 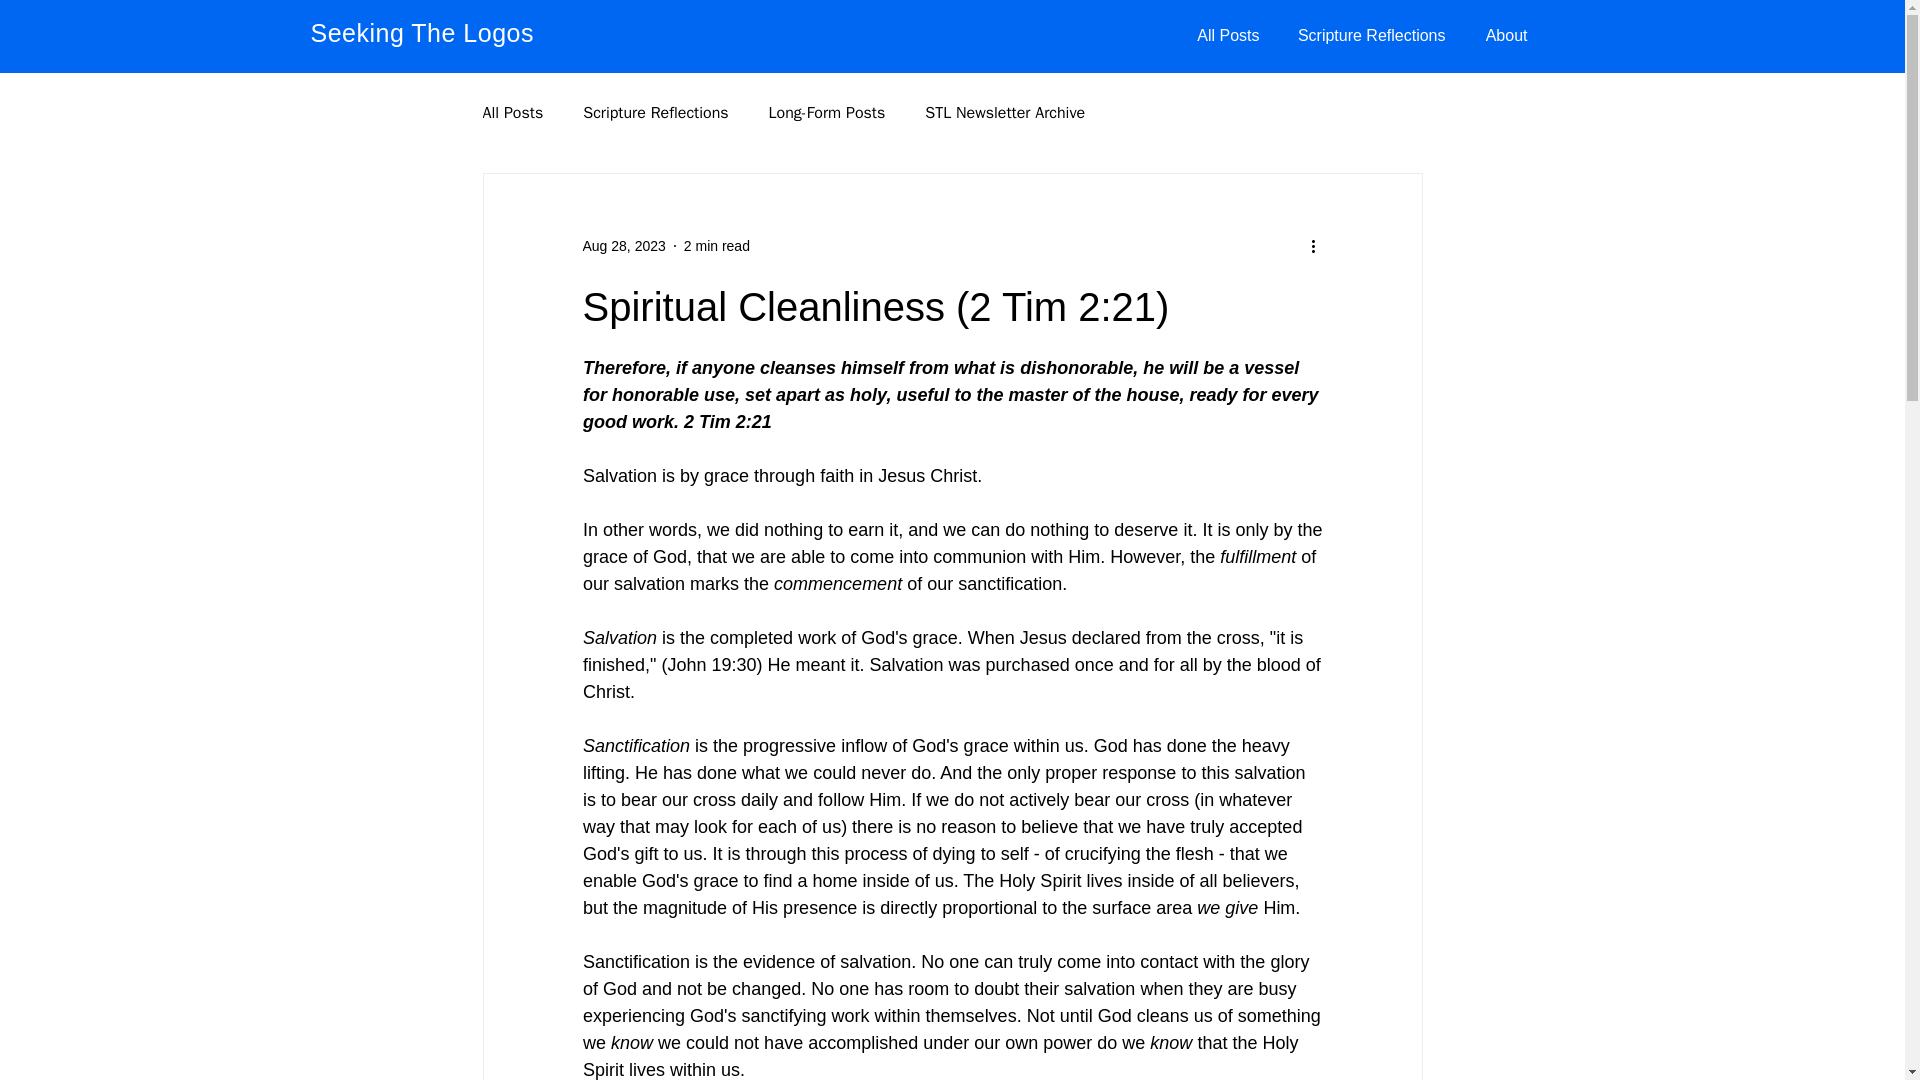 What do you see at coordinates (421, 33) in the screenshot?
I see `Seeking The Logos` at bounding box center [421, 33].